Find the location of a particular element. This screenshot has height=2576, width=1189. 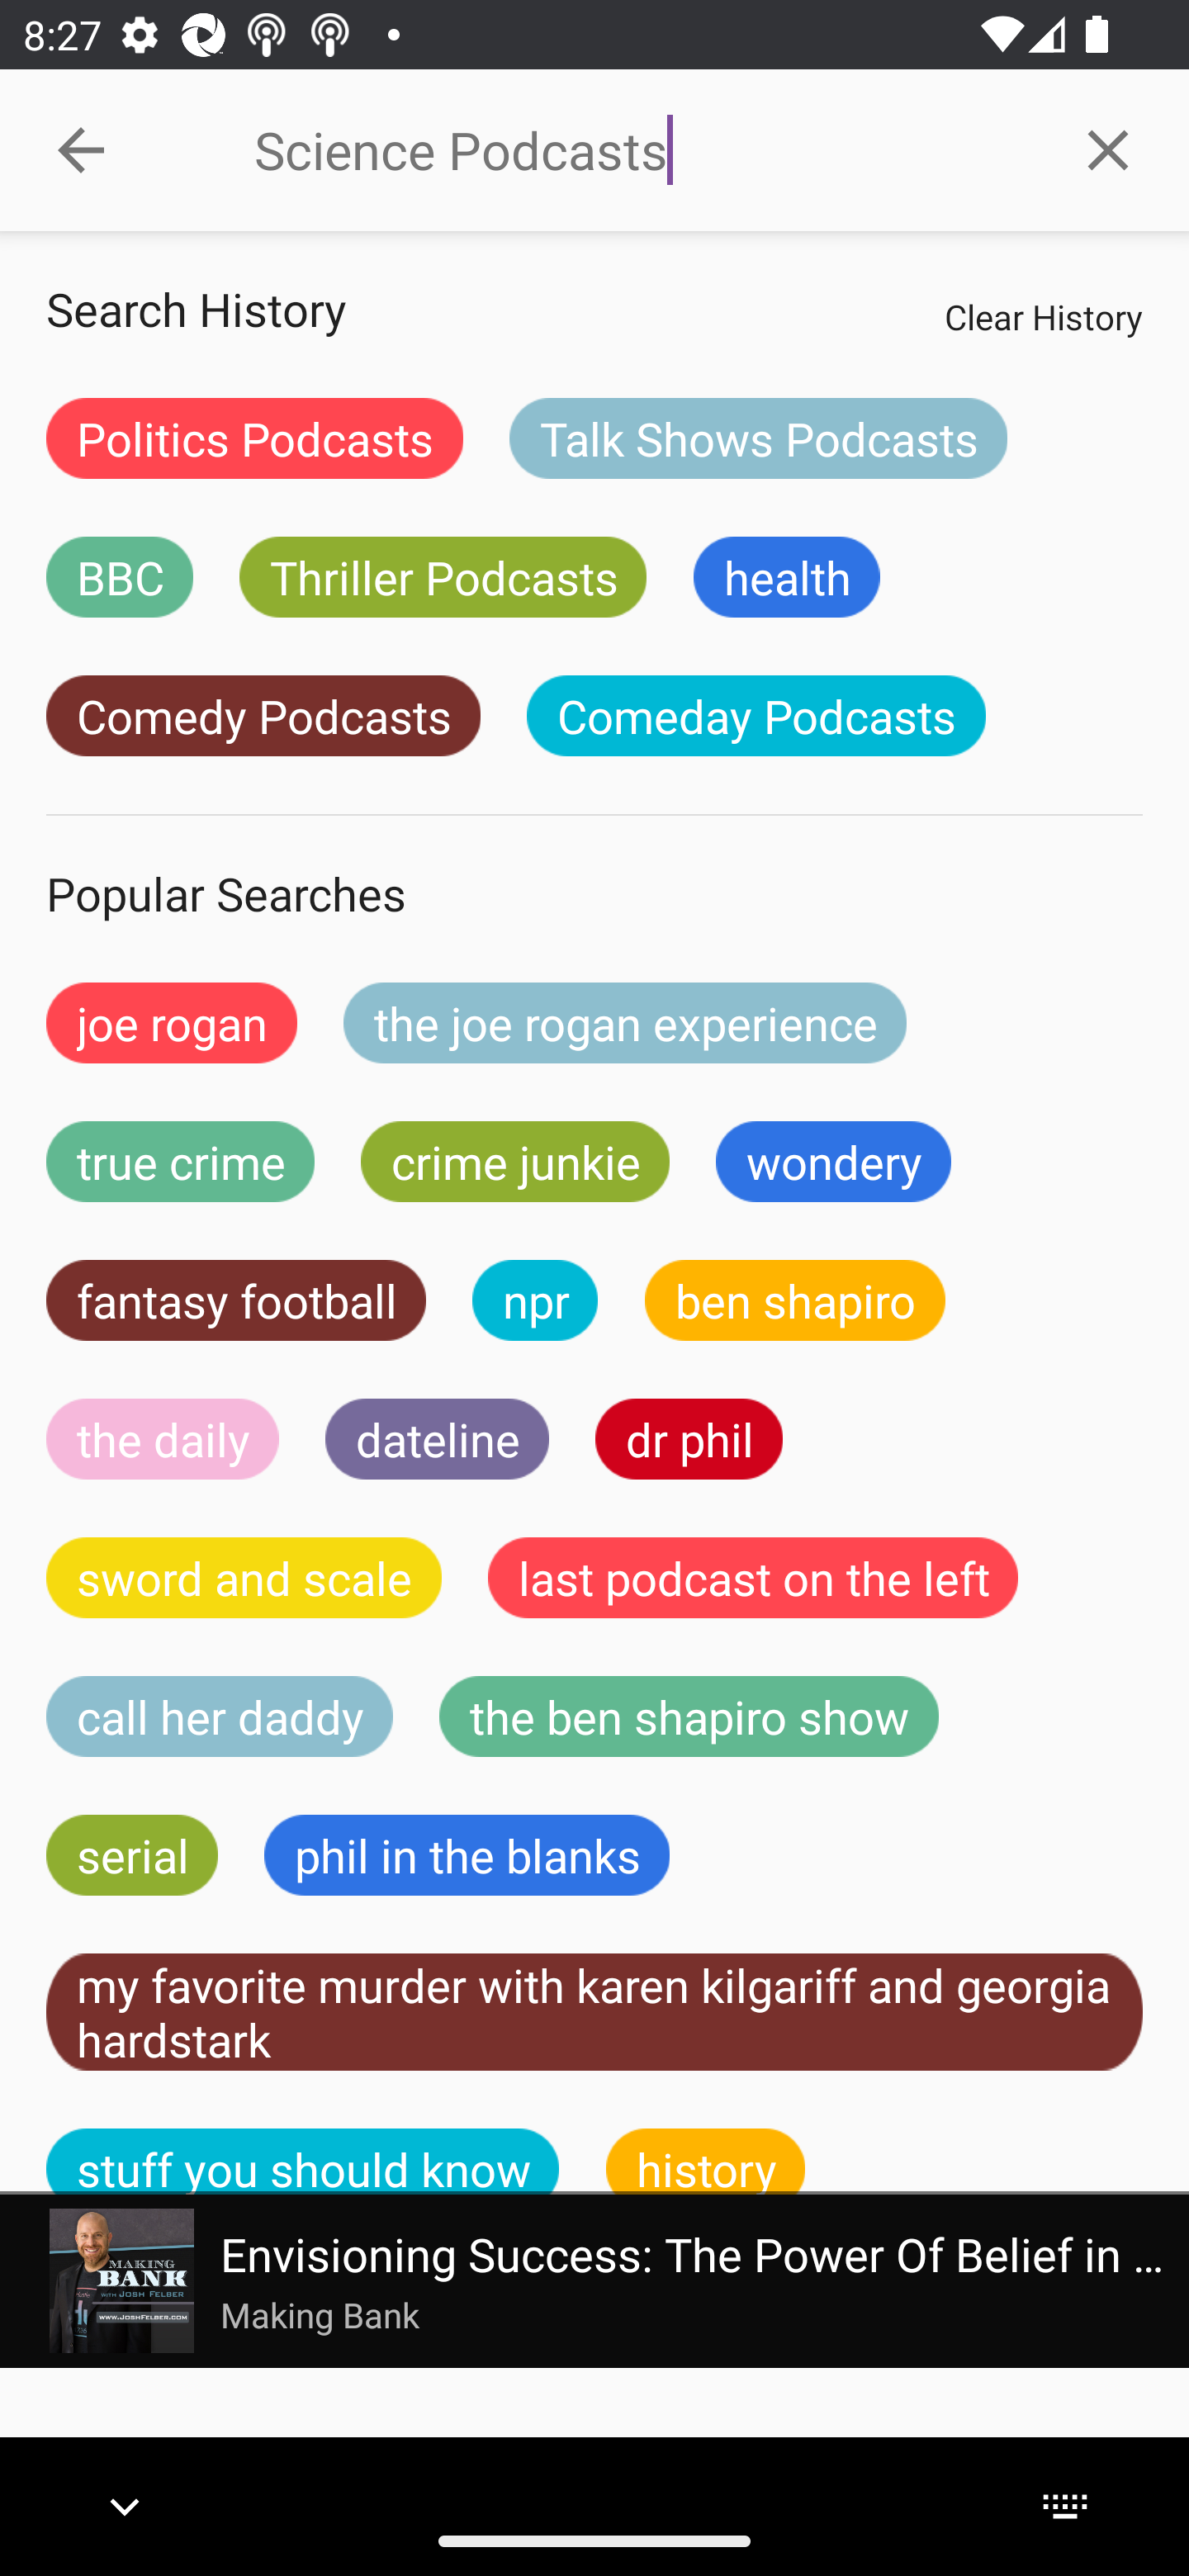

the daily is located at coordinates (163, 1438).